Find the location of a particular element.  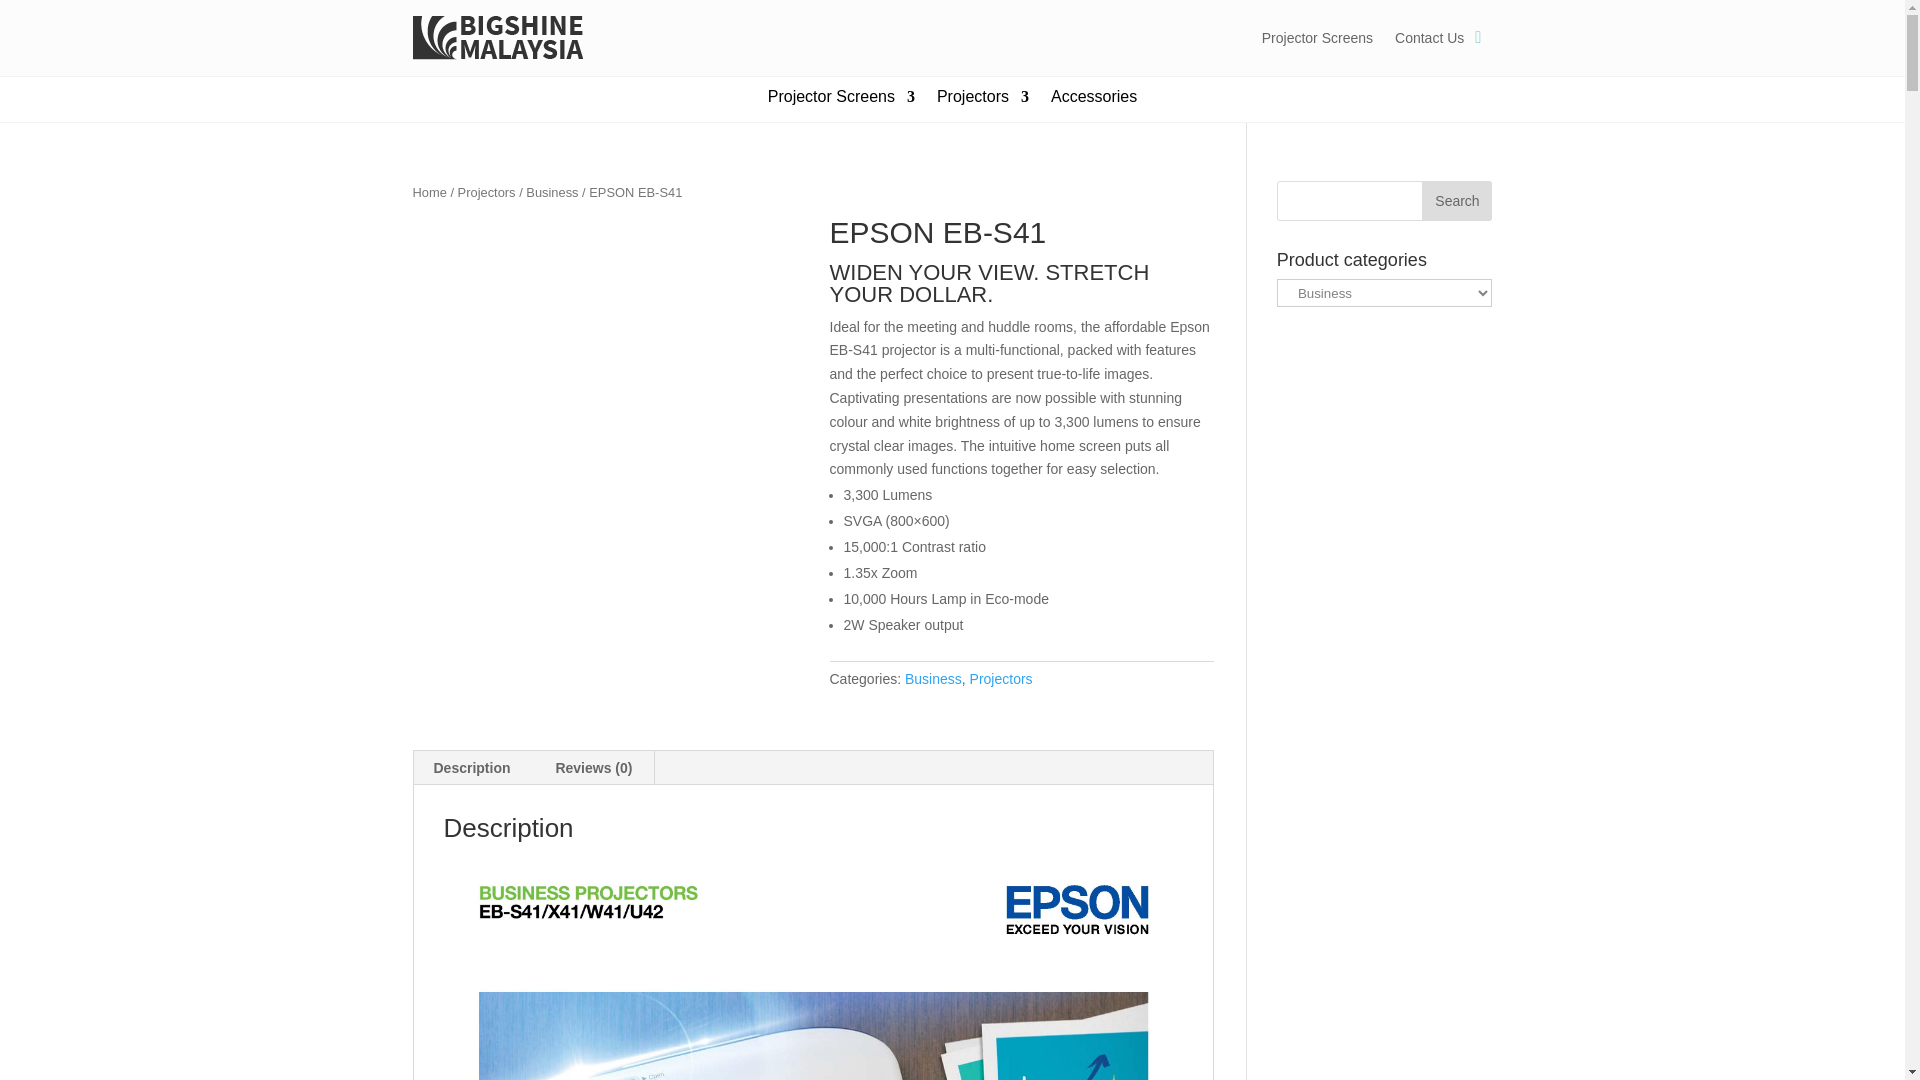

Description is located at coordinates (472, 768).